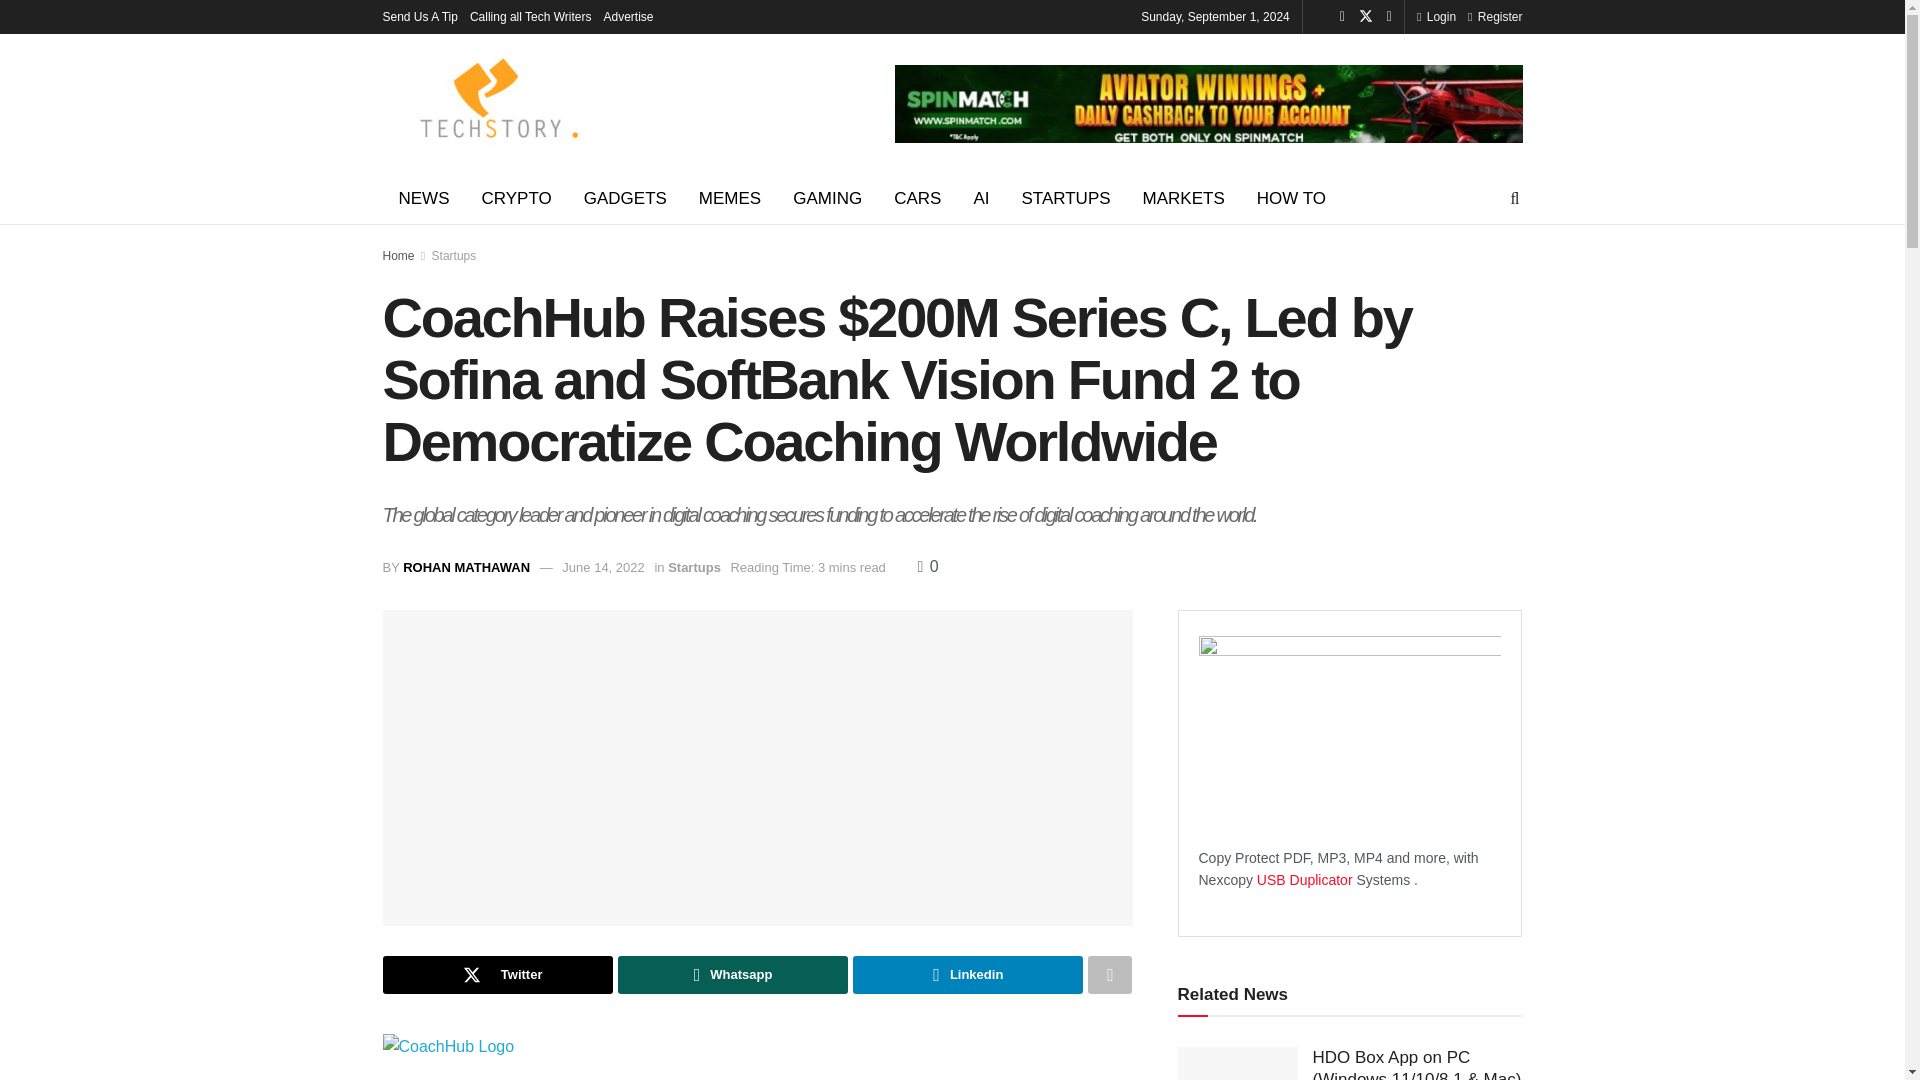  What do you see at coordinates (1064, 198) in the screenshot?
I see `STARTUPS` at bounding box center [1064, 198].